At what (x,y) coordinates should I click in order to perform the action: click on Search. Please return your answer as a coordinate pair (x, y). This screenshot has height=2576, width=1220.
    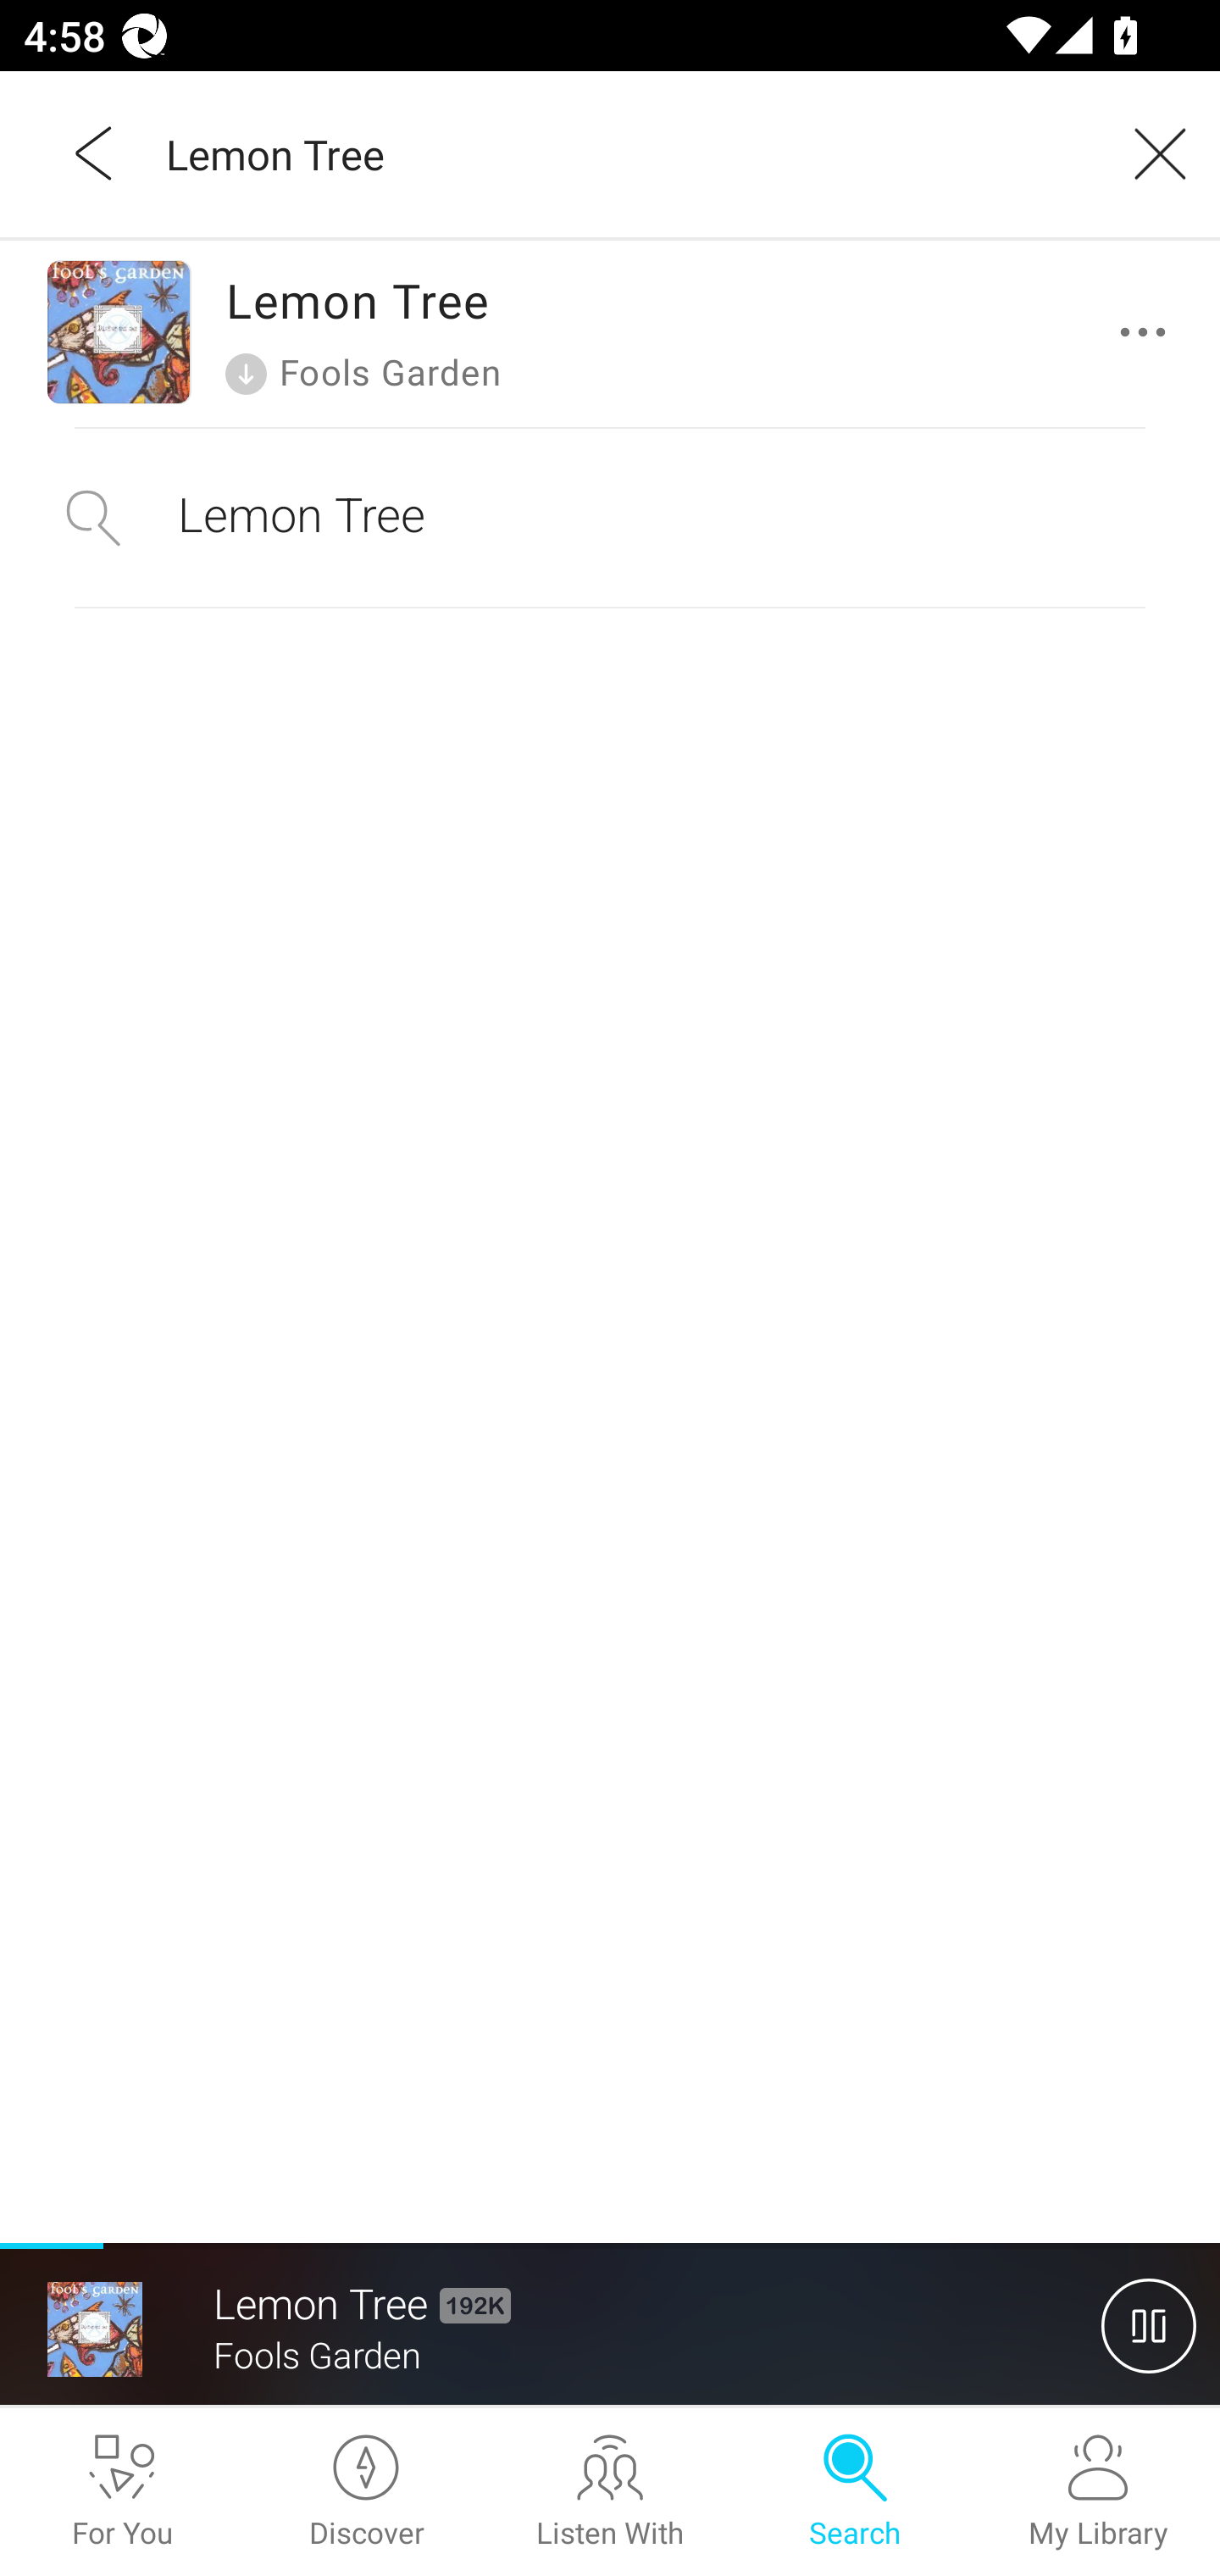
    Looking at the image, I should click on (854, 2492).